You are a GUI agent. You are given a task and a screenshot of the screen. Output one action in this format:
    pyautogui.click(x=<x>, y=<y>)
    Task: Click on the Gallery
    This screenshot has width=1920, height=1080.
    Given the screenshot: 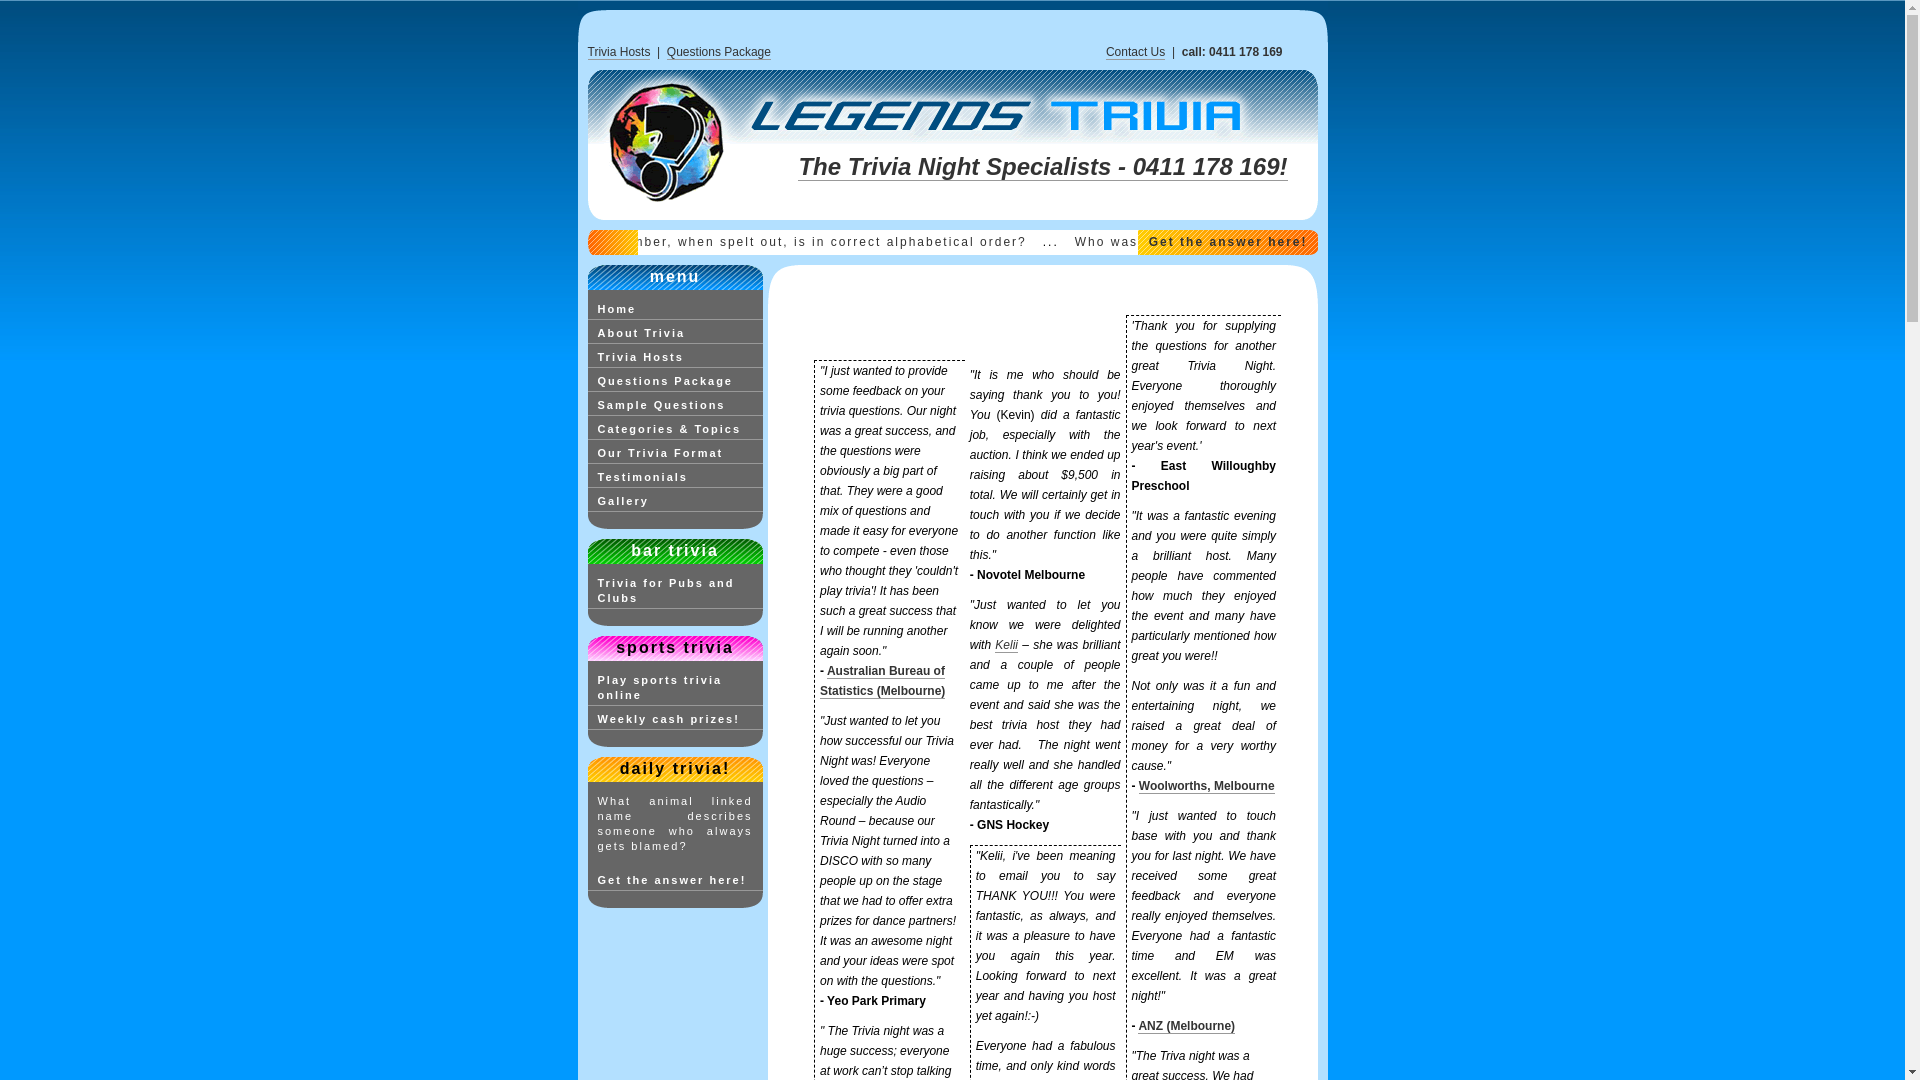 What is the action you would take?
    pyautogui.click(x=676, y=502)
    